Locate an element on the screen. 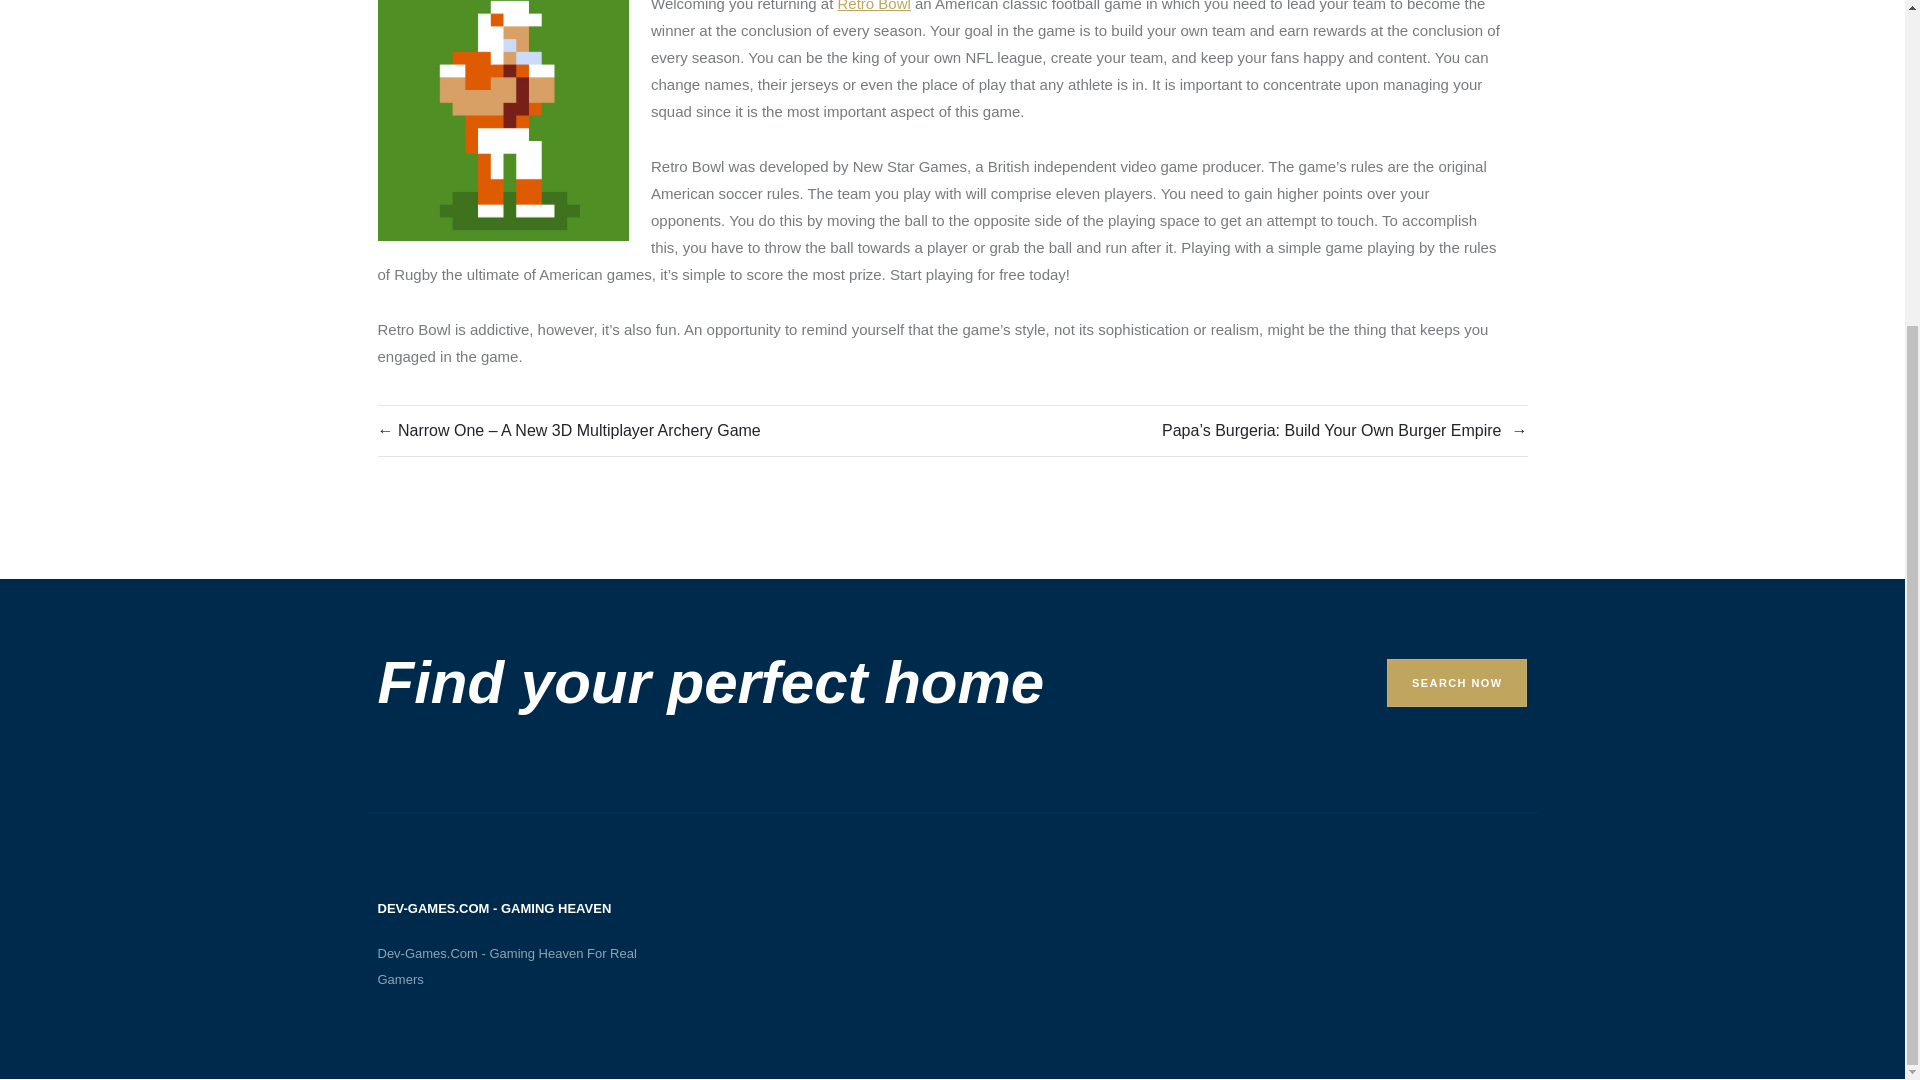 This screenshot has height=1080, width=1920. SEARCH NOW is located at coordinates (1456, 682).